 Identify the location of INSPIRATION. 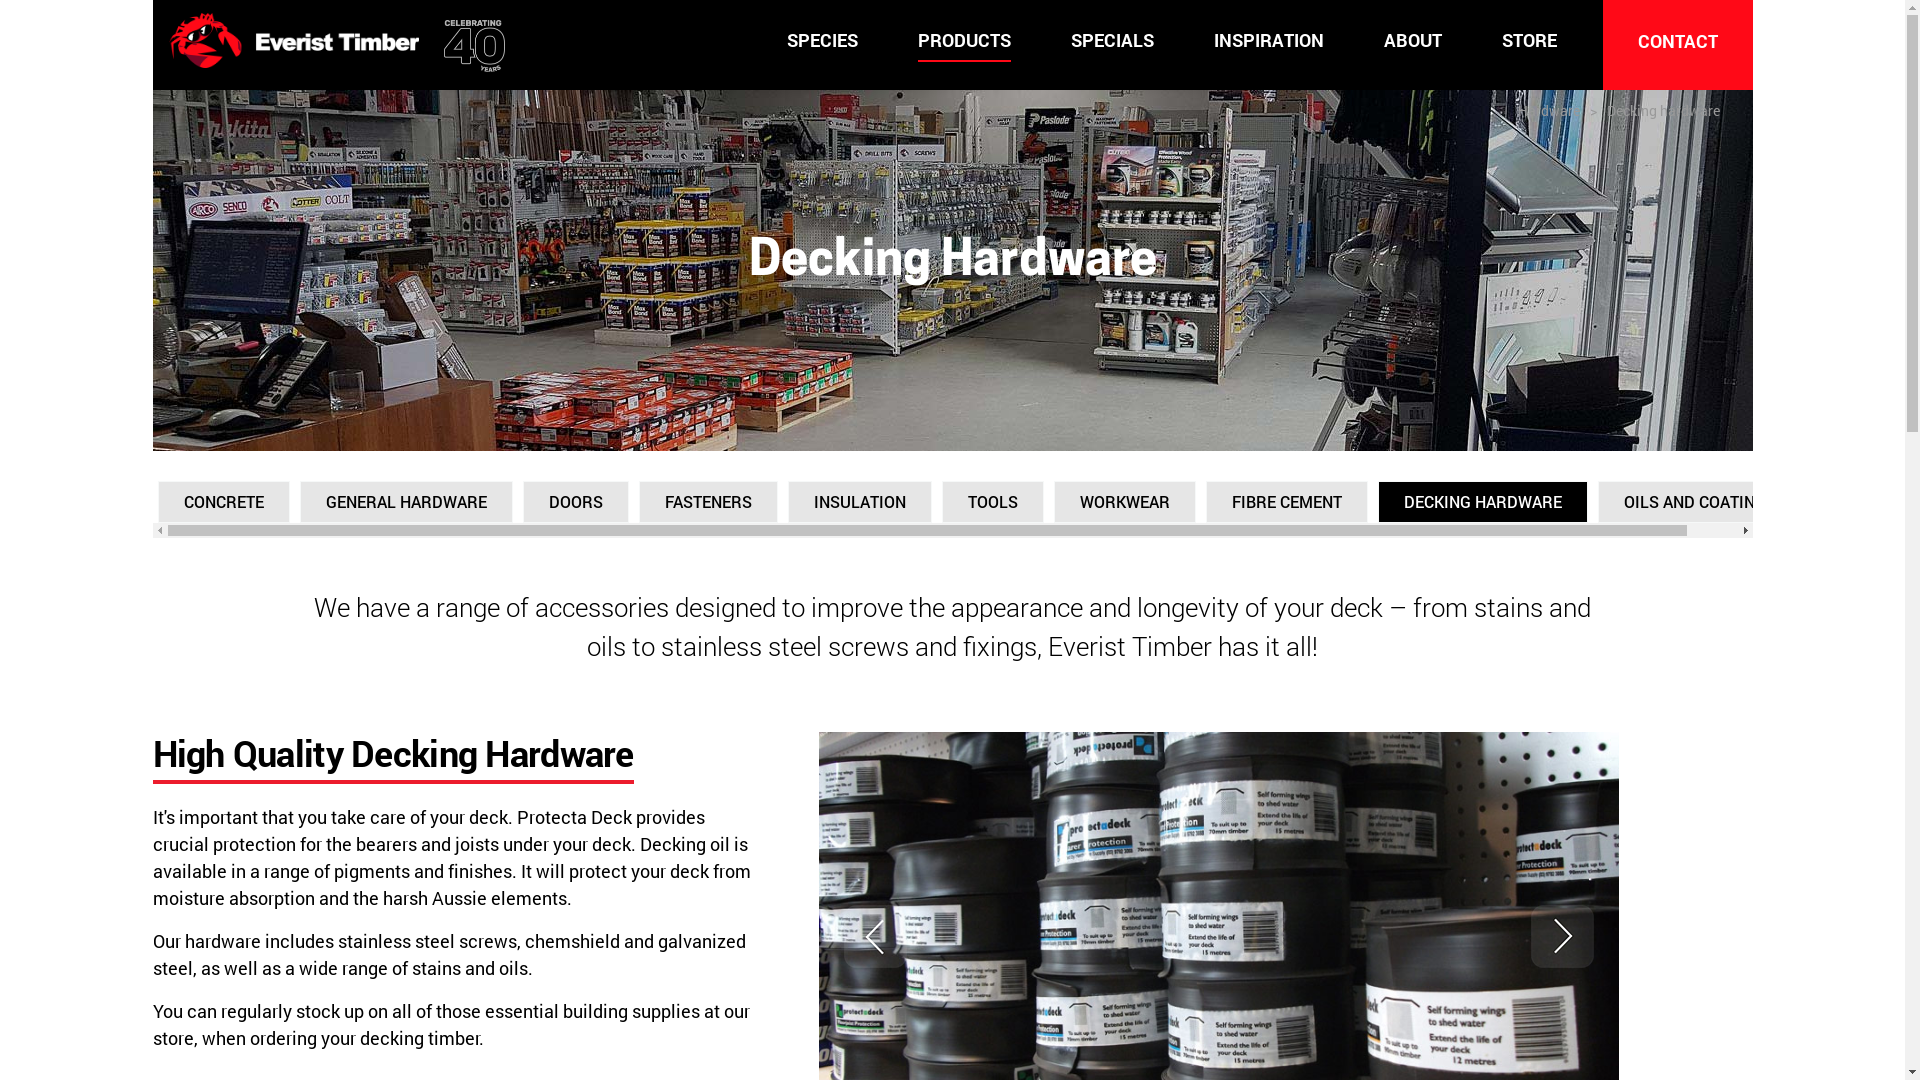
(1269, 40).